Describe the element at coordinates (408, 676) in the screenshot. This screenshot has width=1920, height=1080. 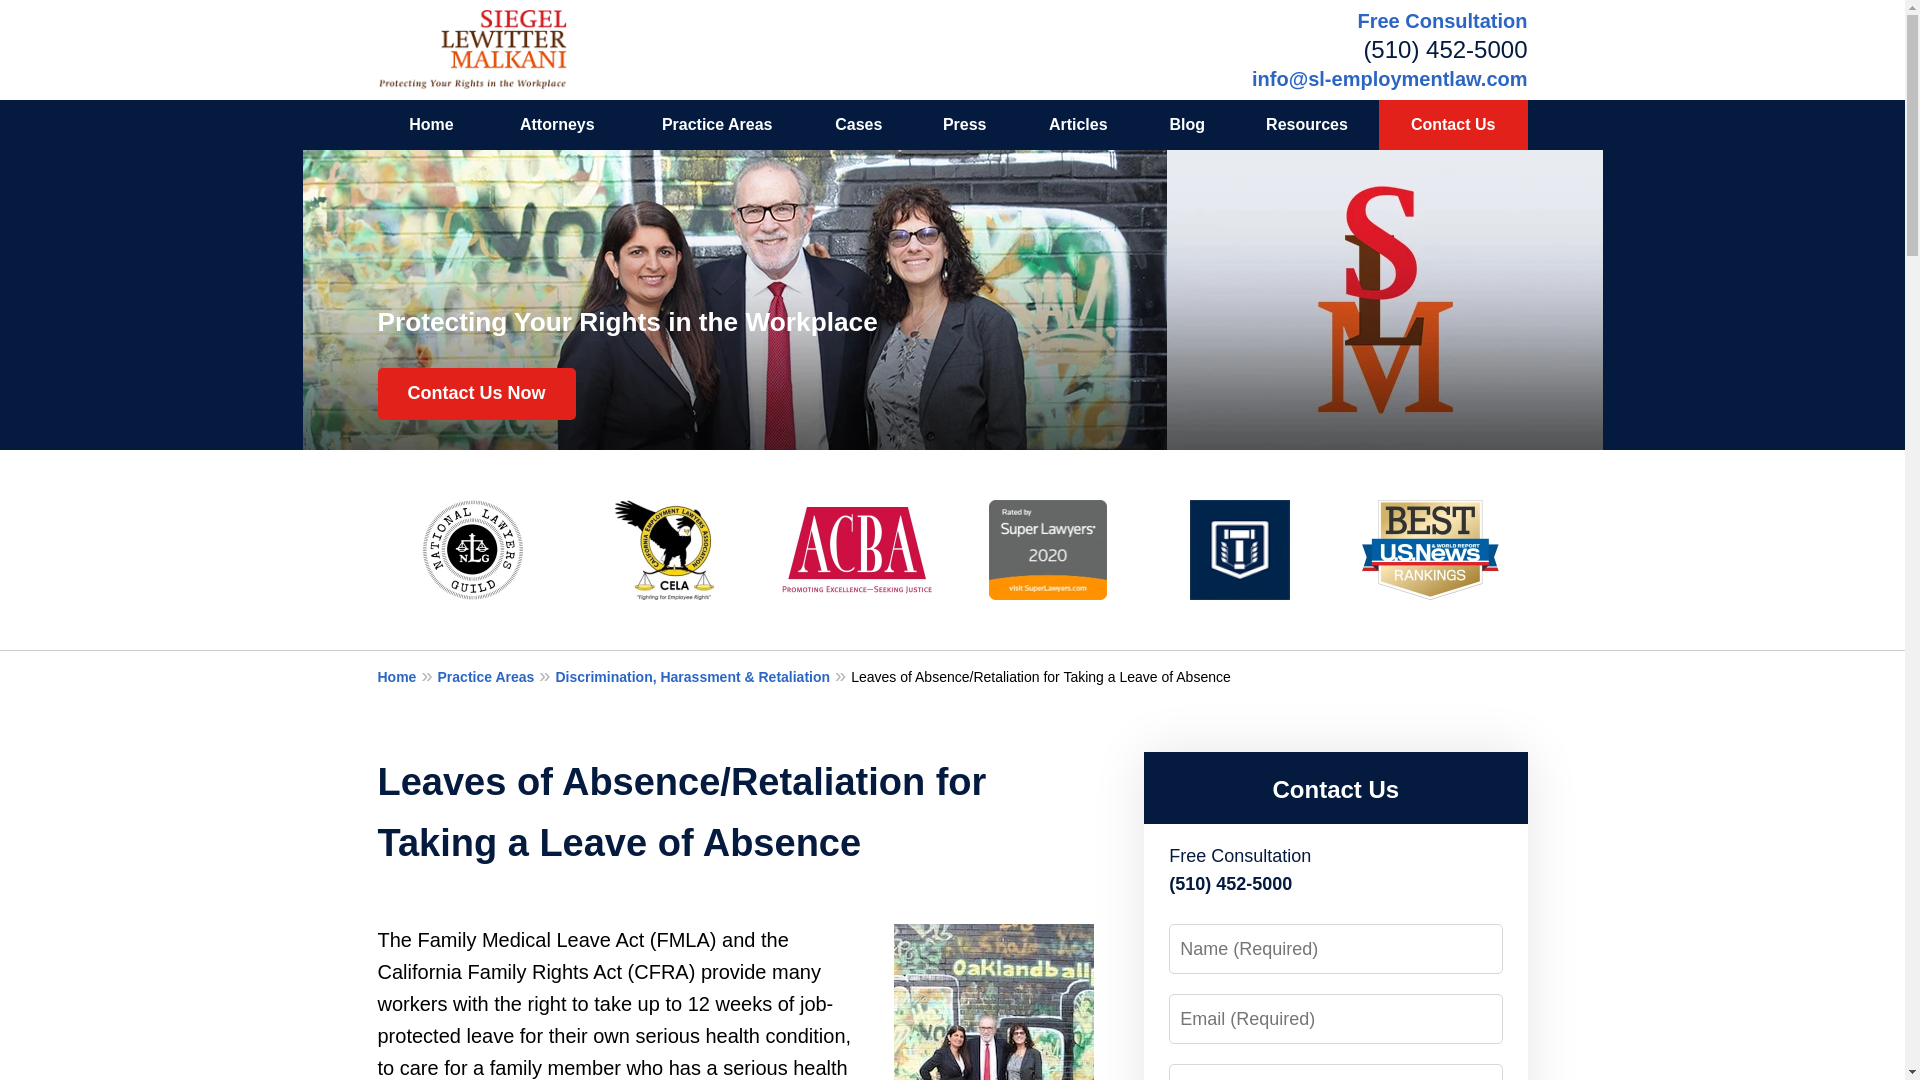
I see `Home` at that location.